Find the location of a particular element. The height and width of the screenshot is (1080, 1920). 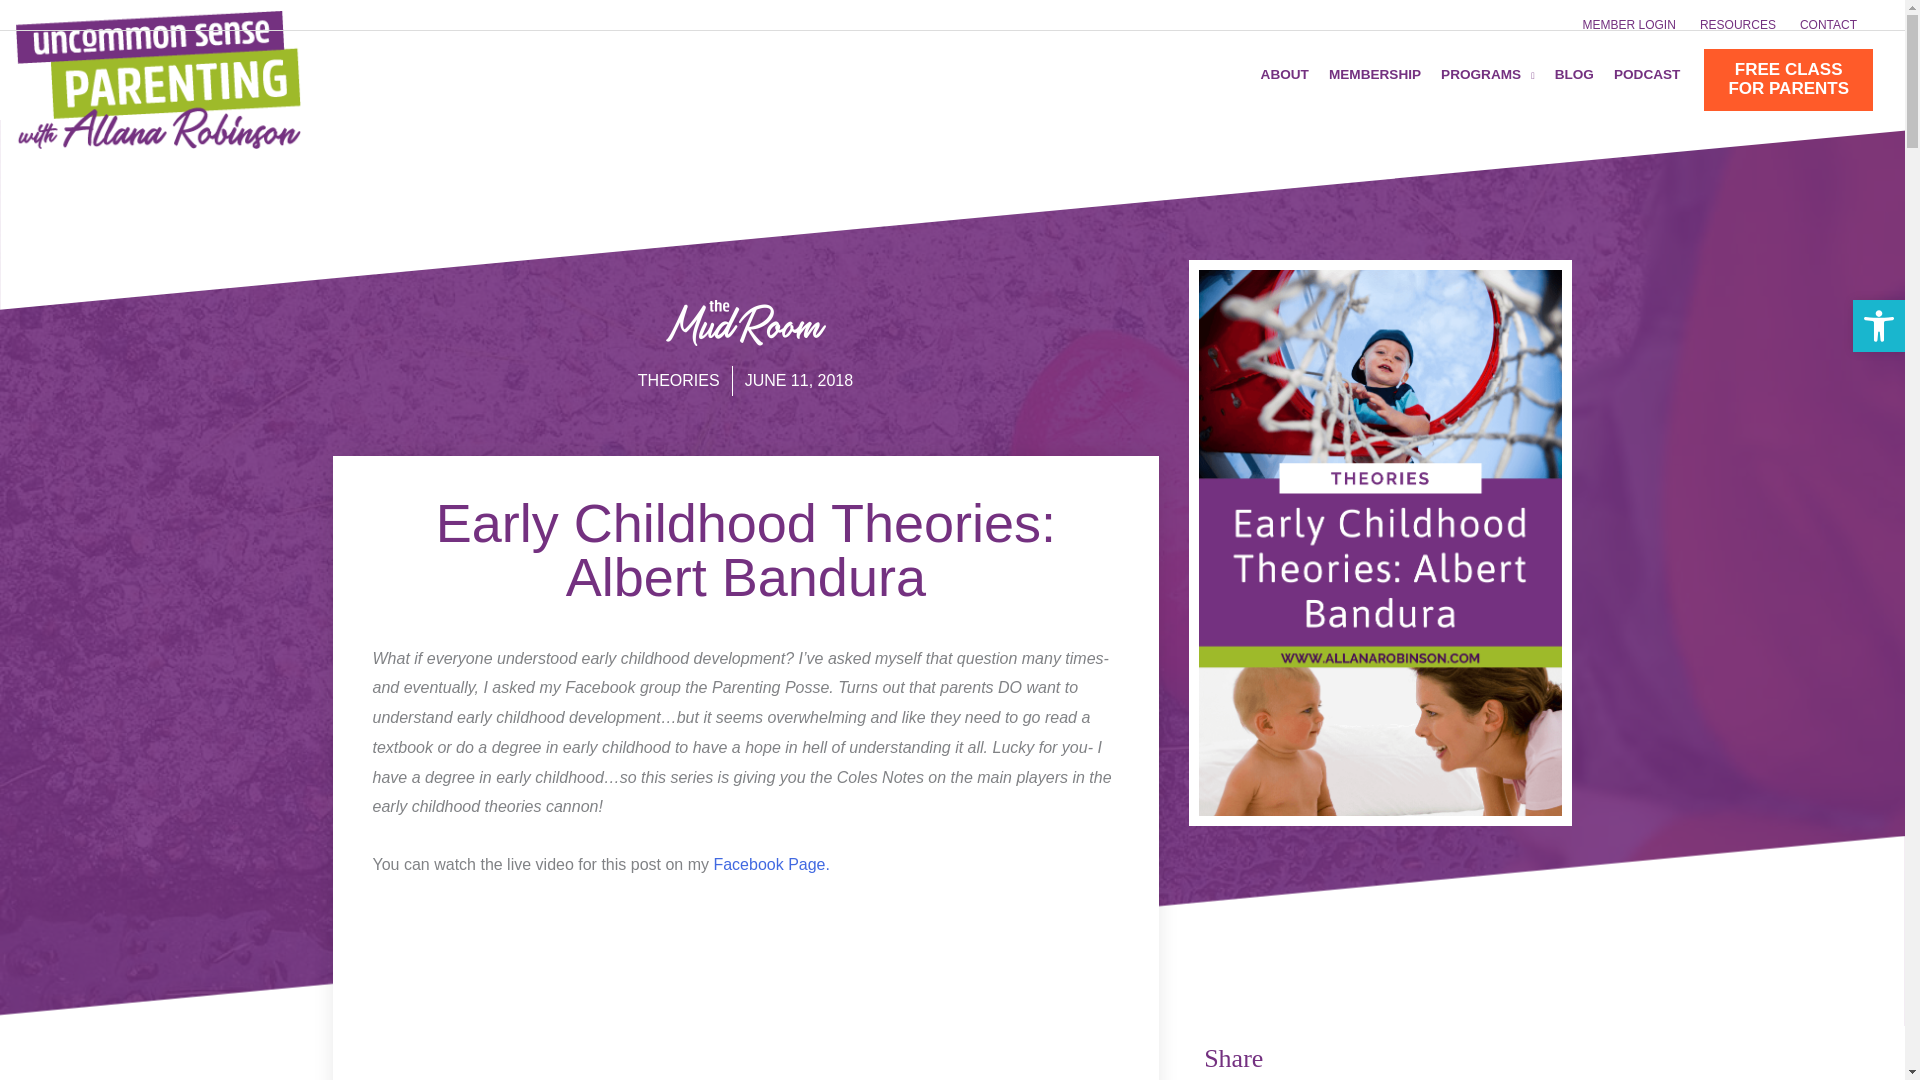

PODCAST is located at coordinates (1878, 326).